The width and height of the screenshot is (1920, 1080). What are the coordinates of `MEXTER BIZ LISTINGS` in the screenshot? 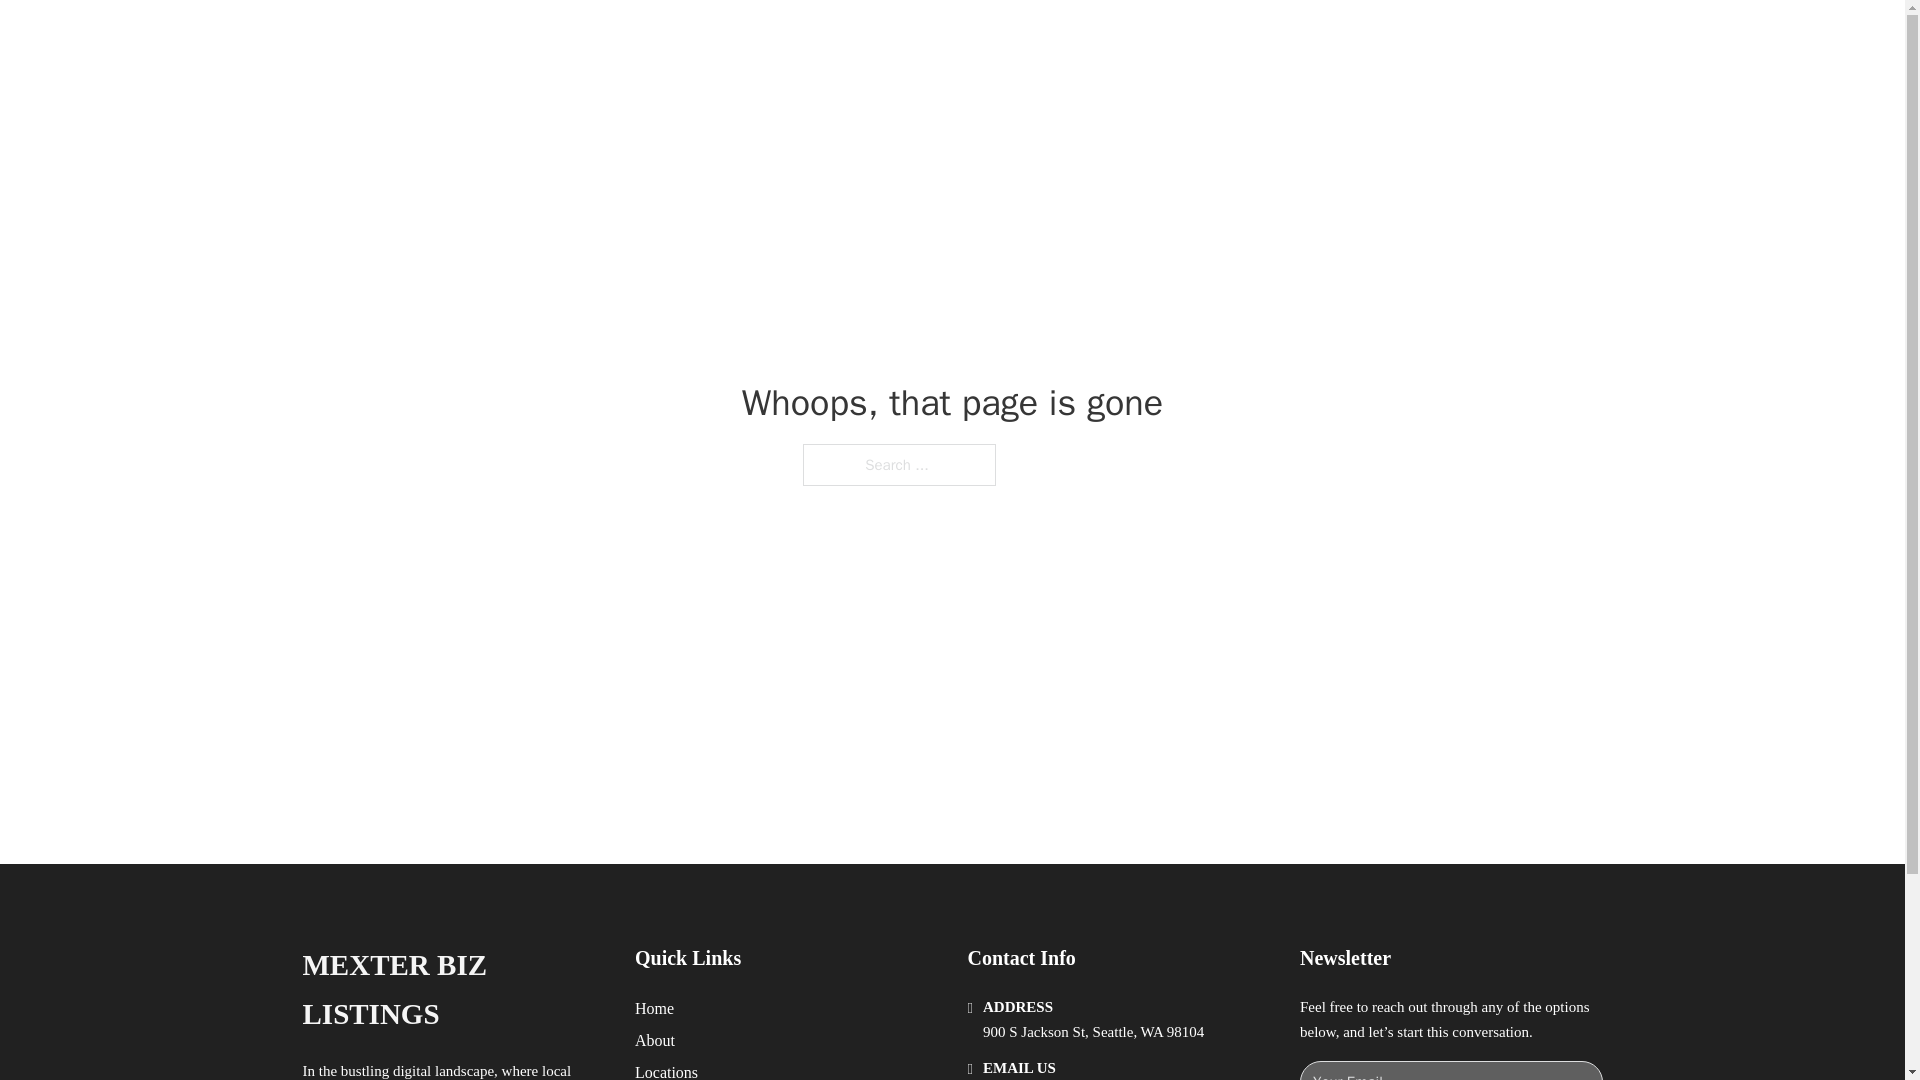 It's located at (552, 38).